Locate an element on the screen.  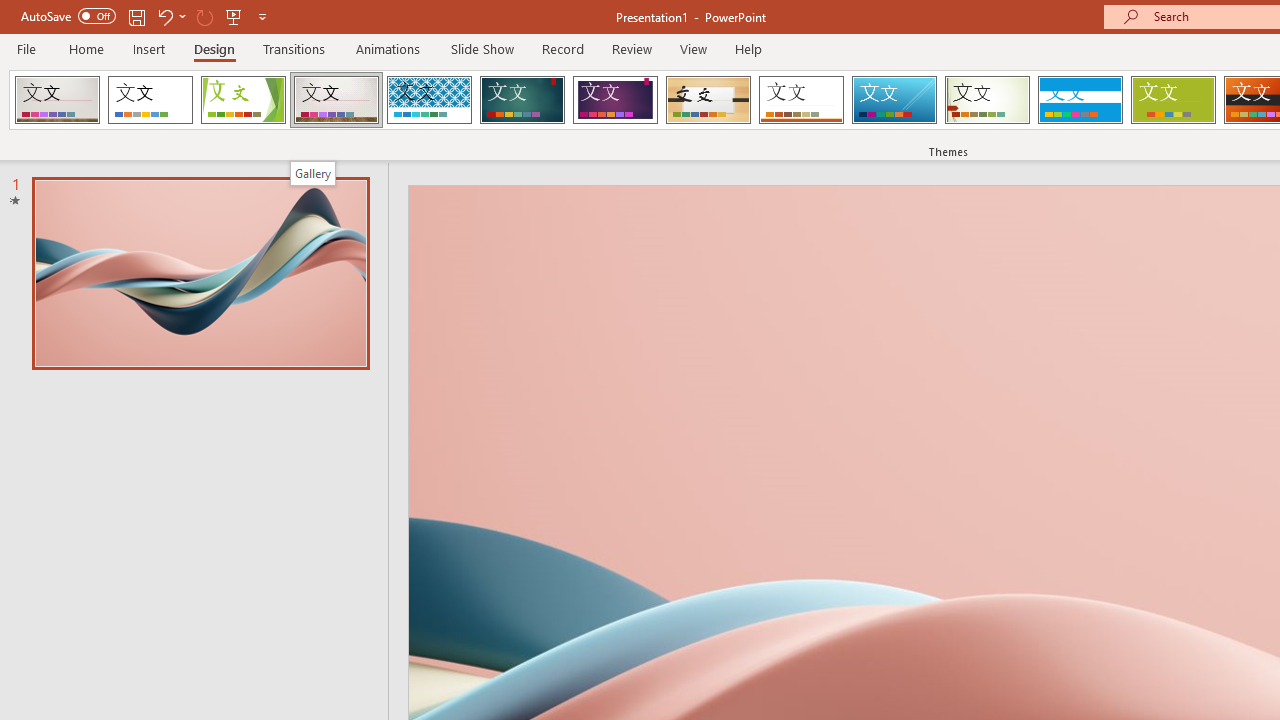
Ion Boardroom is located at coordinates (615, 100).